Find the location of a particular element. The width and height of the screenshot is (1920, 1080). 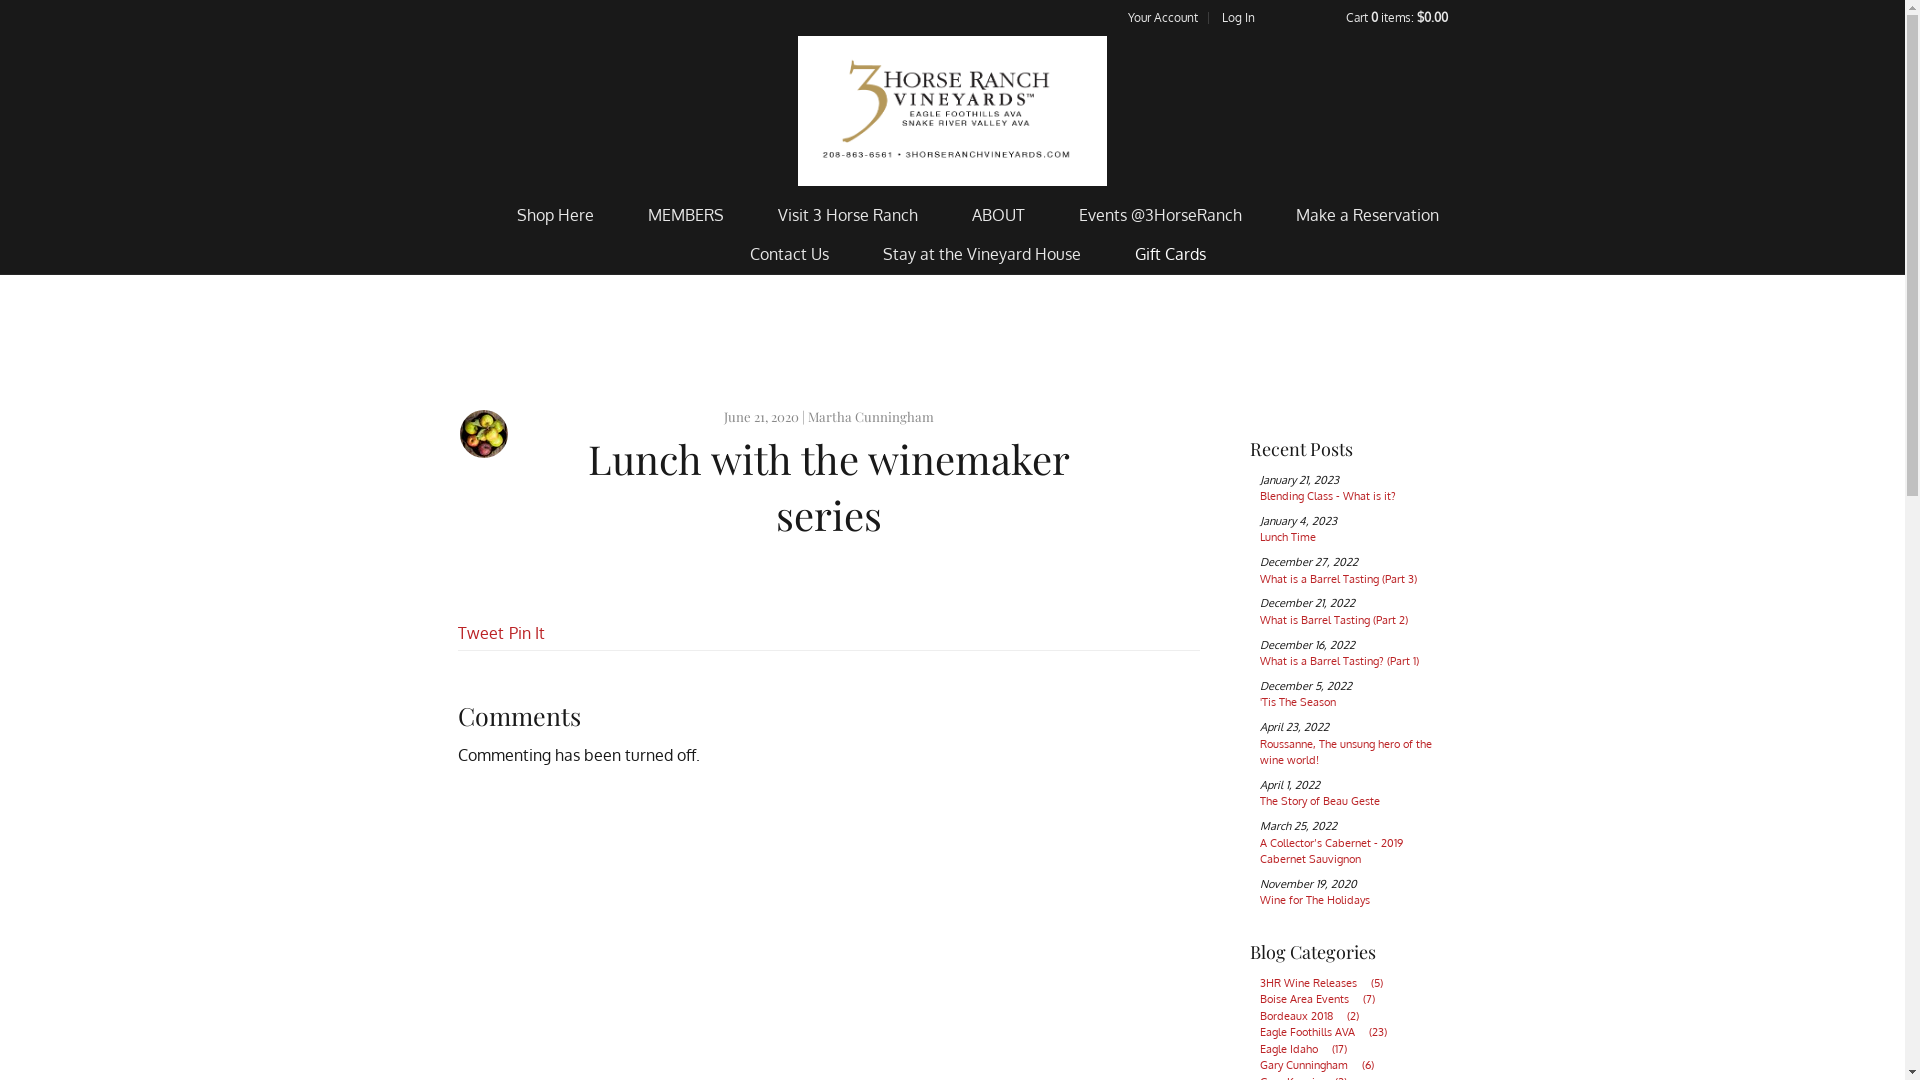

Cart 0 items: $0.00 is located at coordinates (1397, 18).